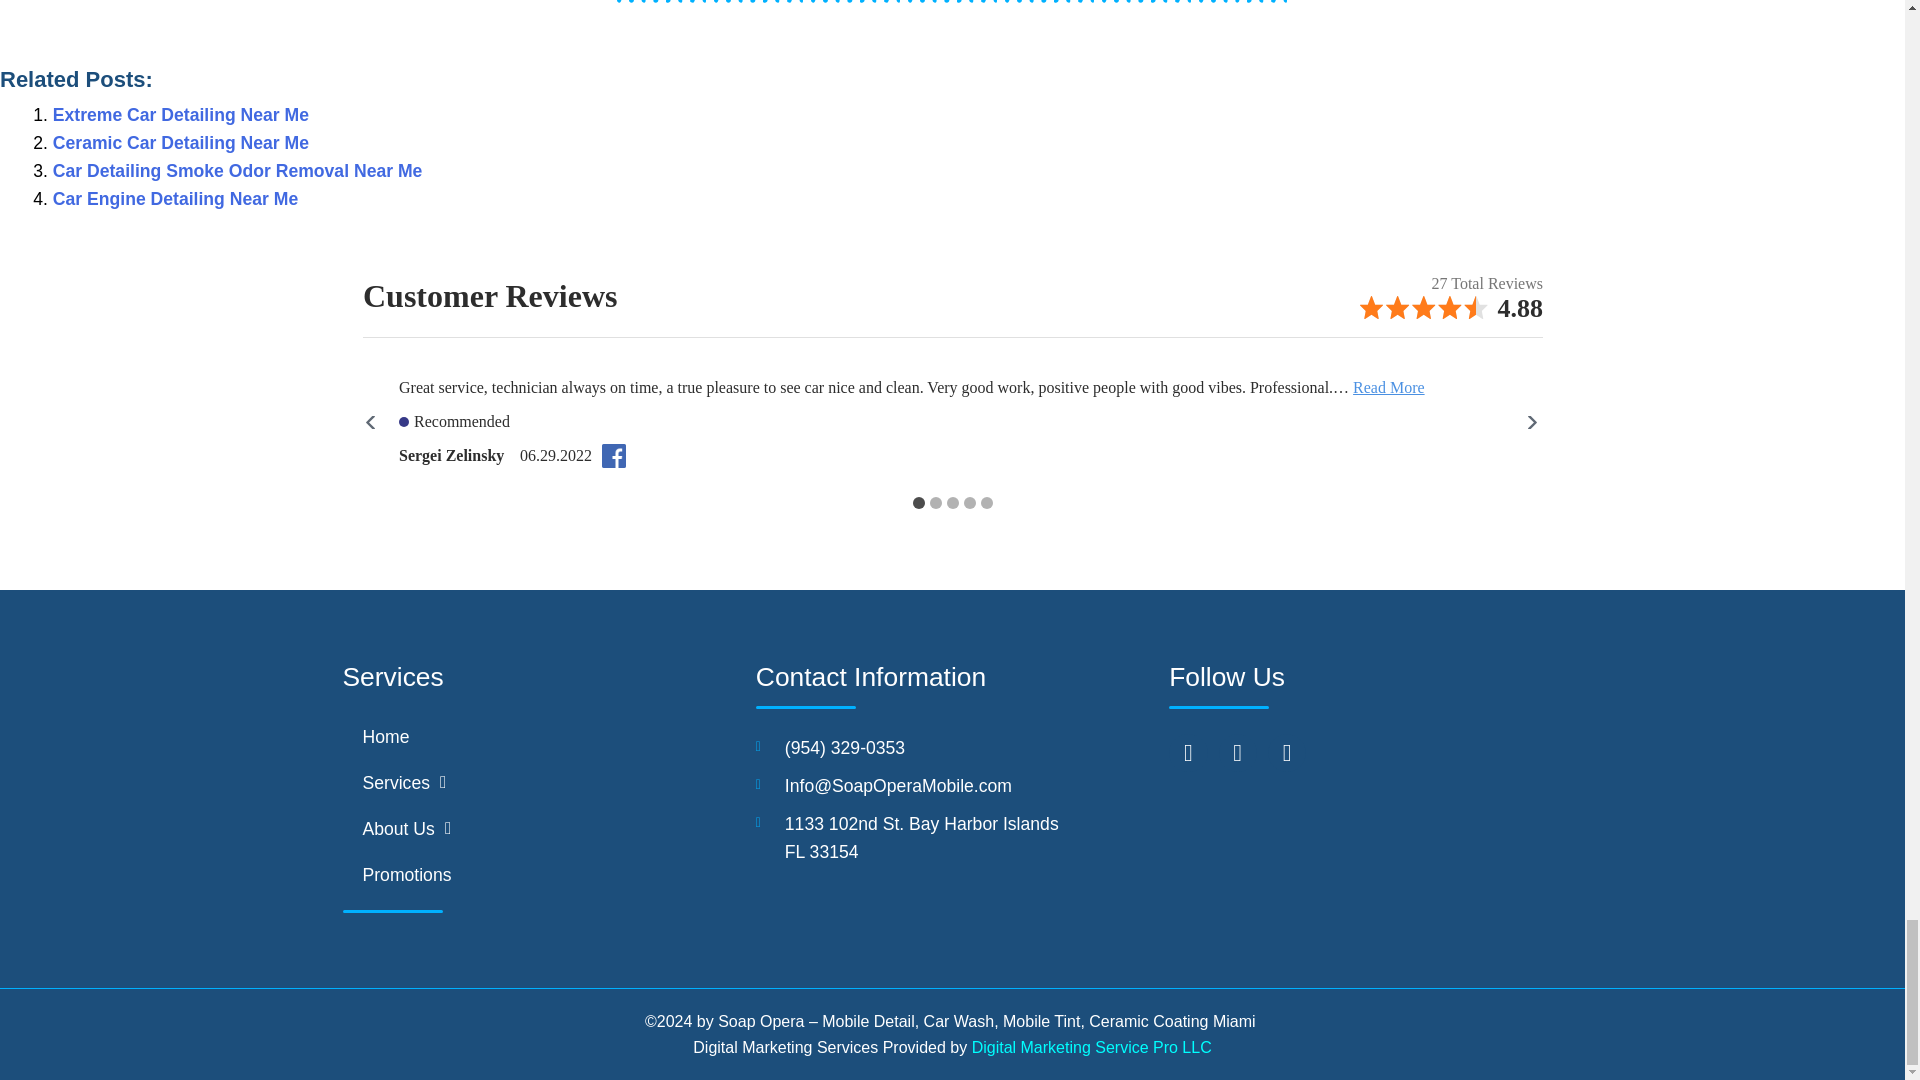 This screenshot has width=1920, height=1080. I want to click on Car Detailing Smoke Odor Removal Near Me, so click(238, 170).